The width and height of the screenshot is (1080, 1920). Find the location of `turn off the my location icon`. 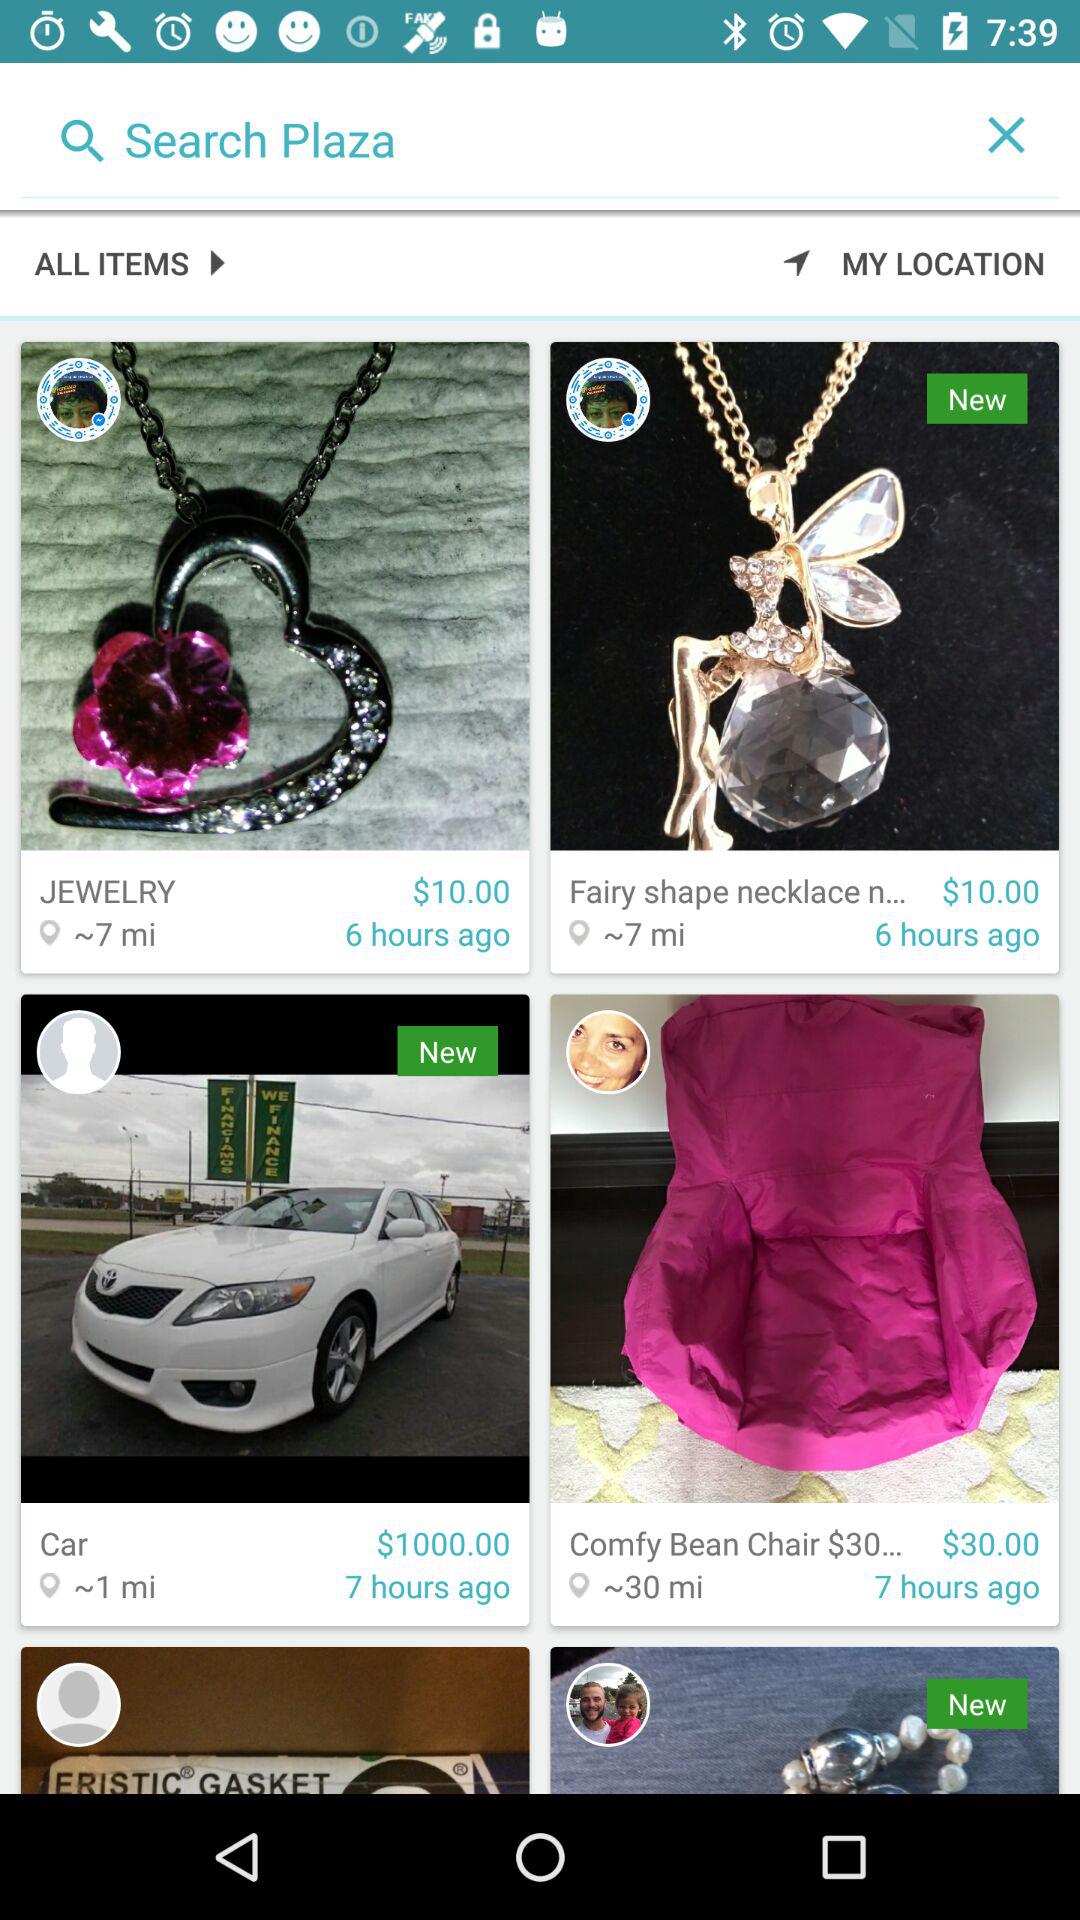

turn off the my location icon is located at coordinates (914, 262).